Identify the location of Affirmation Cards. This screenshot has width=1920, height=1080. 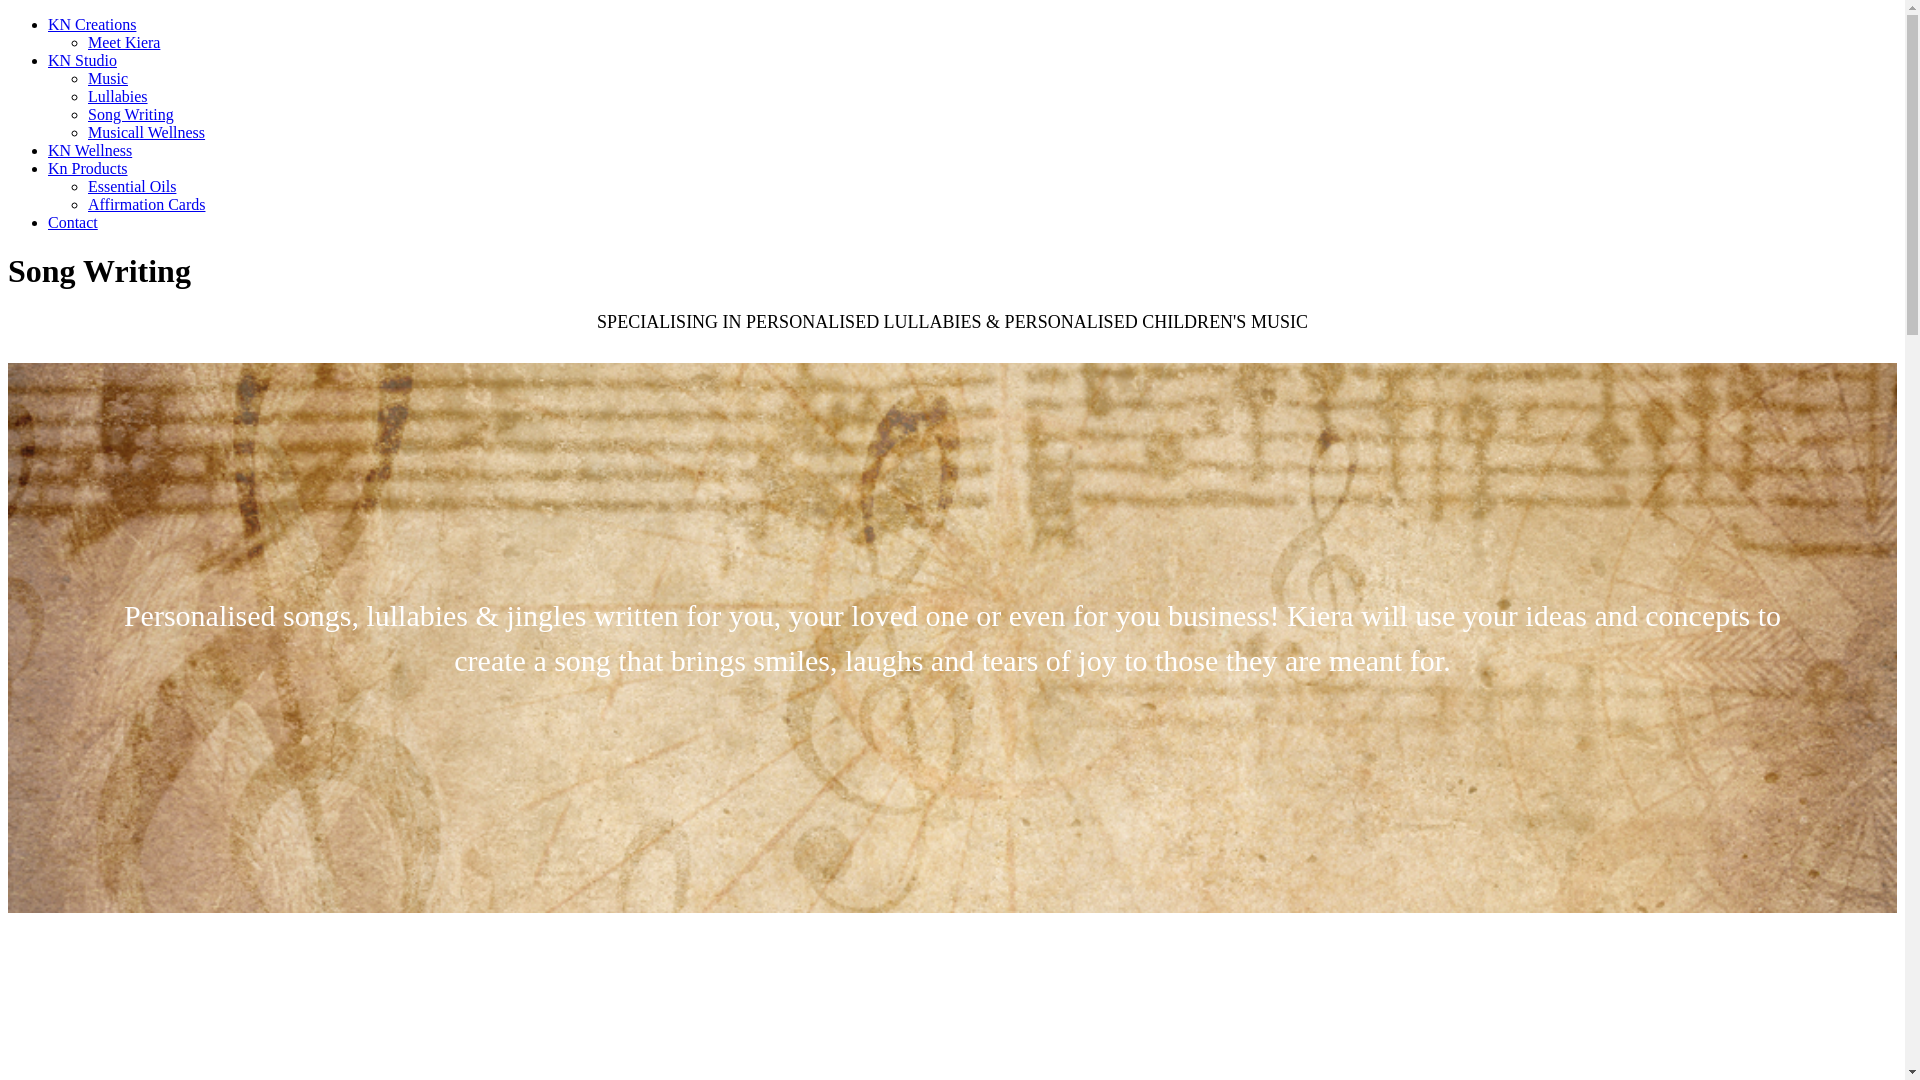
(146, 204).